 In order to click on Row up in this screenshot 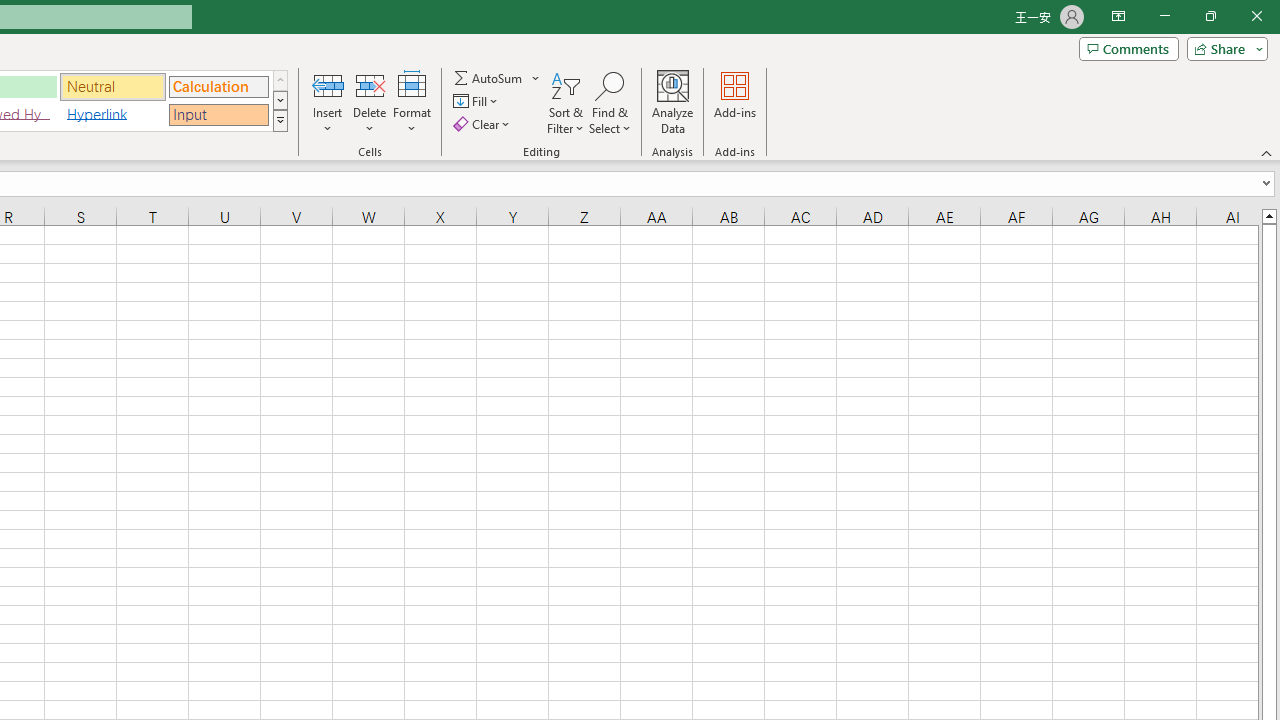, I will do `click(280, 80)`.